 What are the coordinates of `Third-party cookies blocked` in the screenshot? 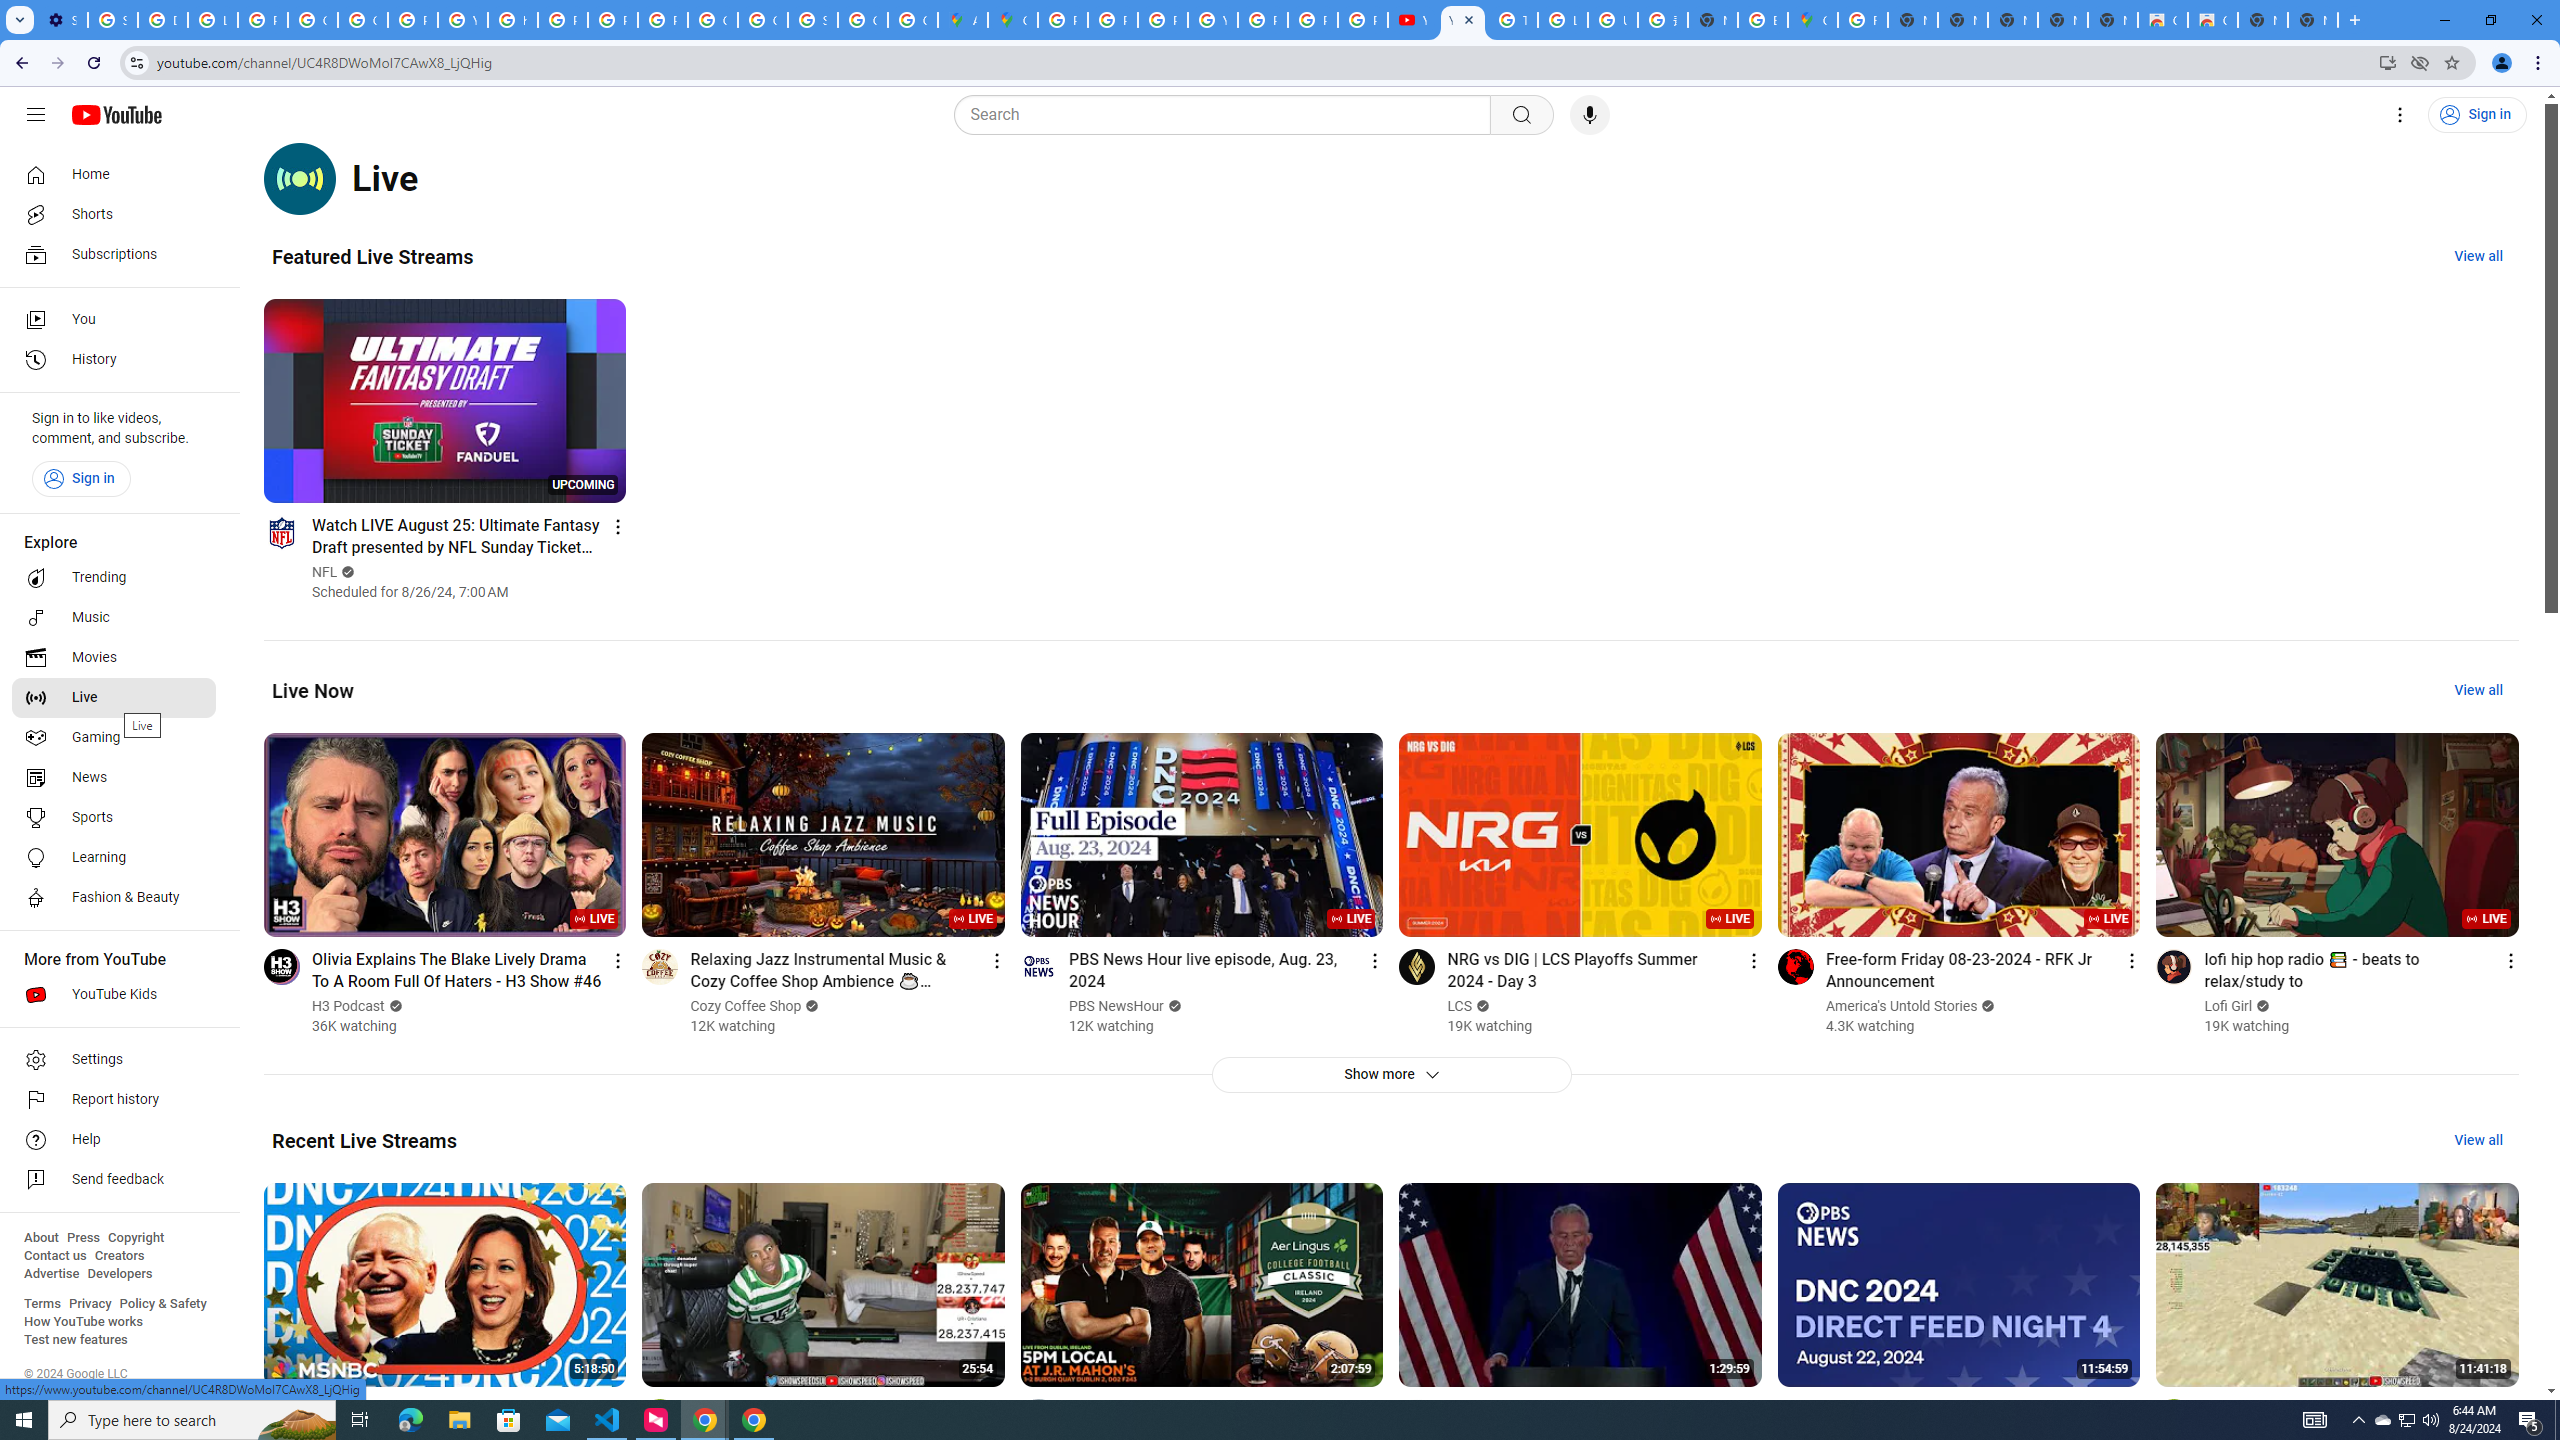 It's located at (2420, 62).